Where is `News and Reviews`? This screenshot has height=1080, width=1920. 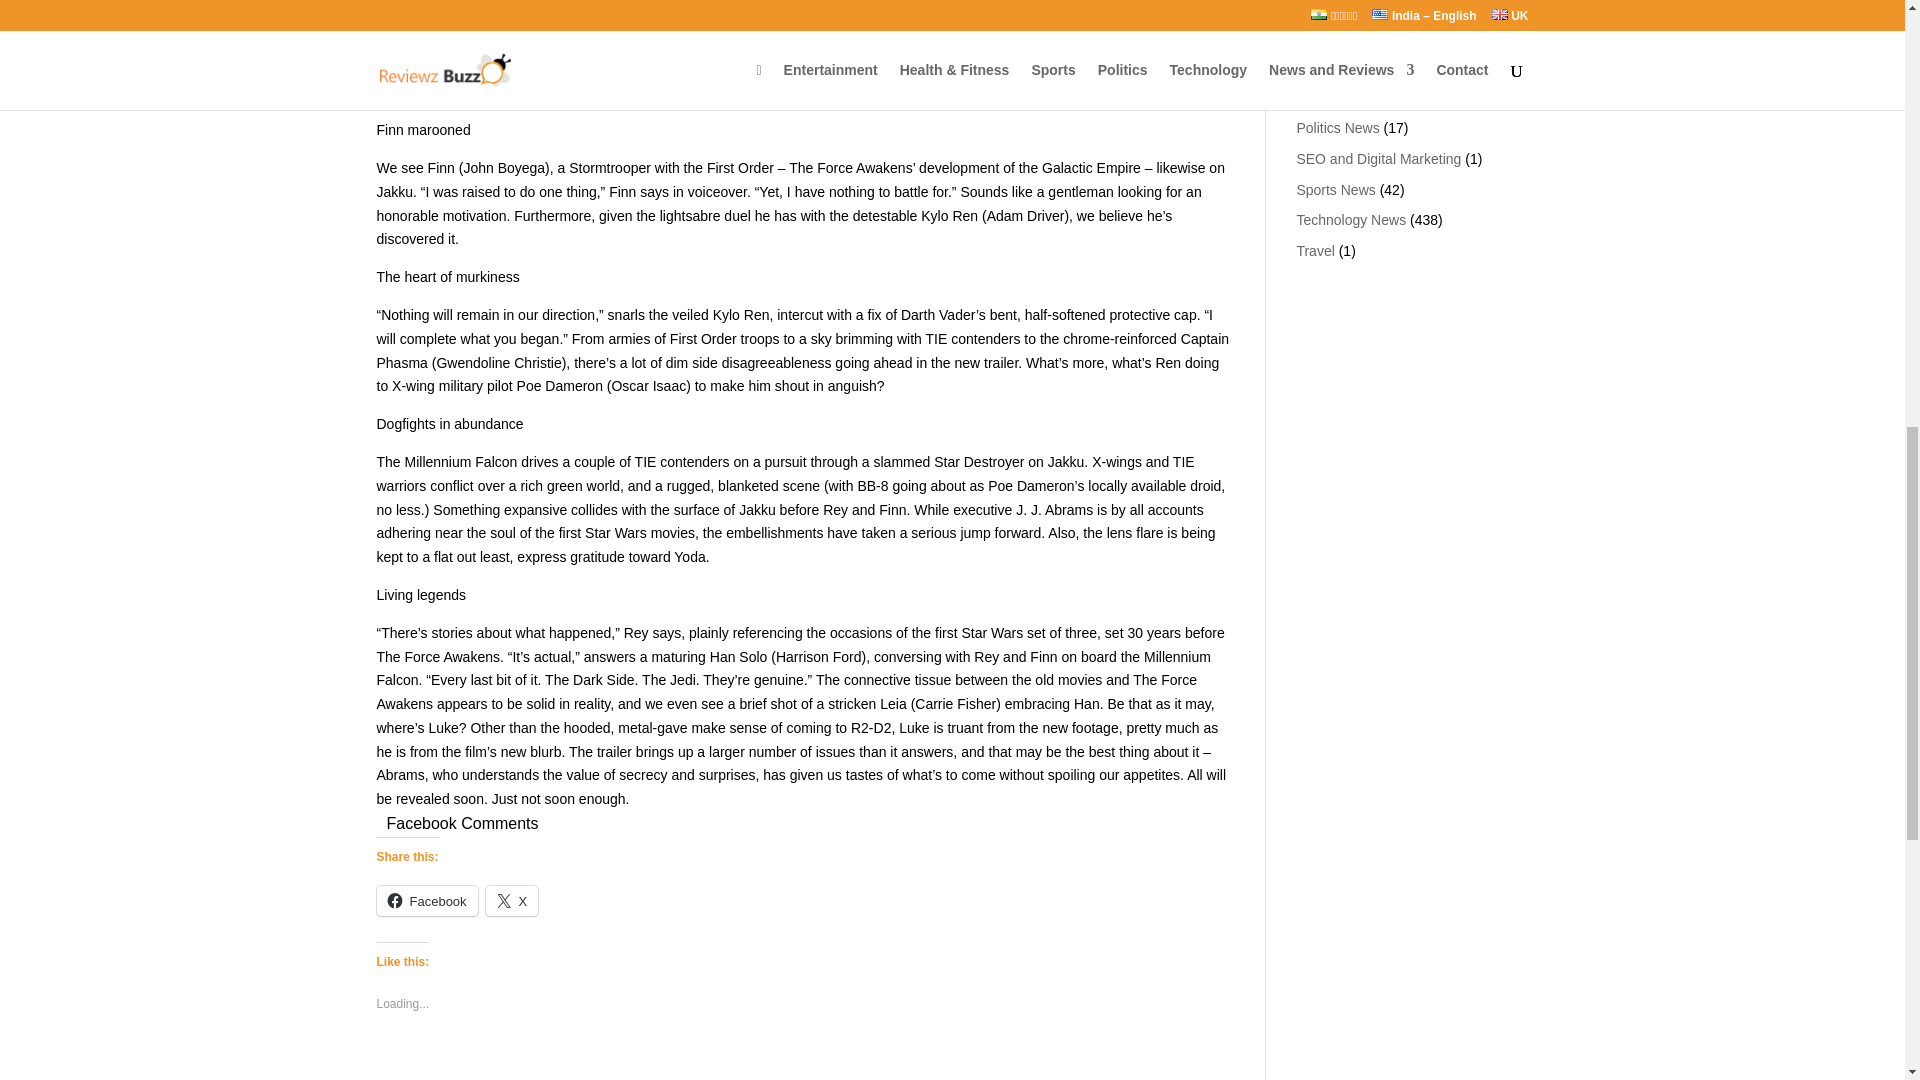
News and Reviews is located at coordinates (1356, 96).